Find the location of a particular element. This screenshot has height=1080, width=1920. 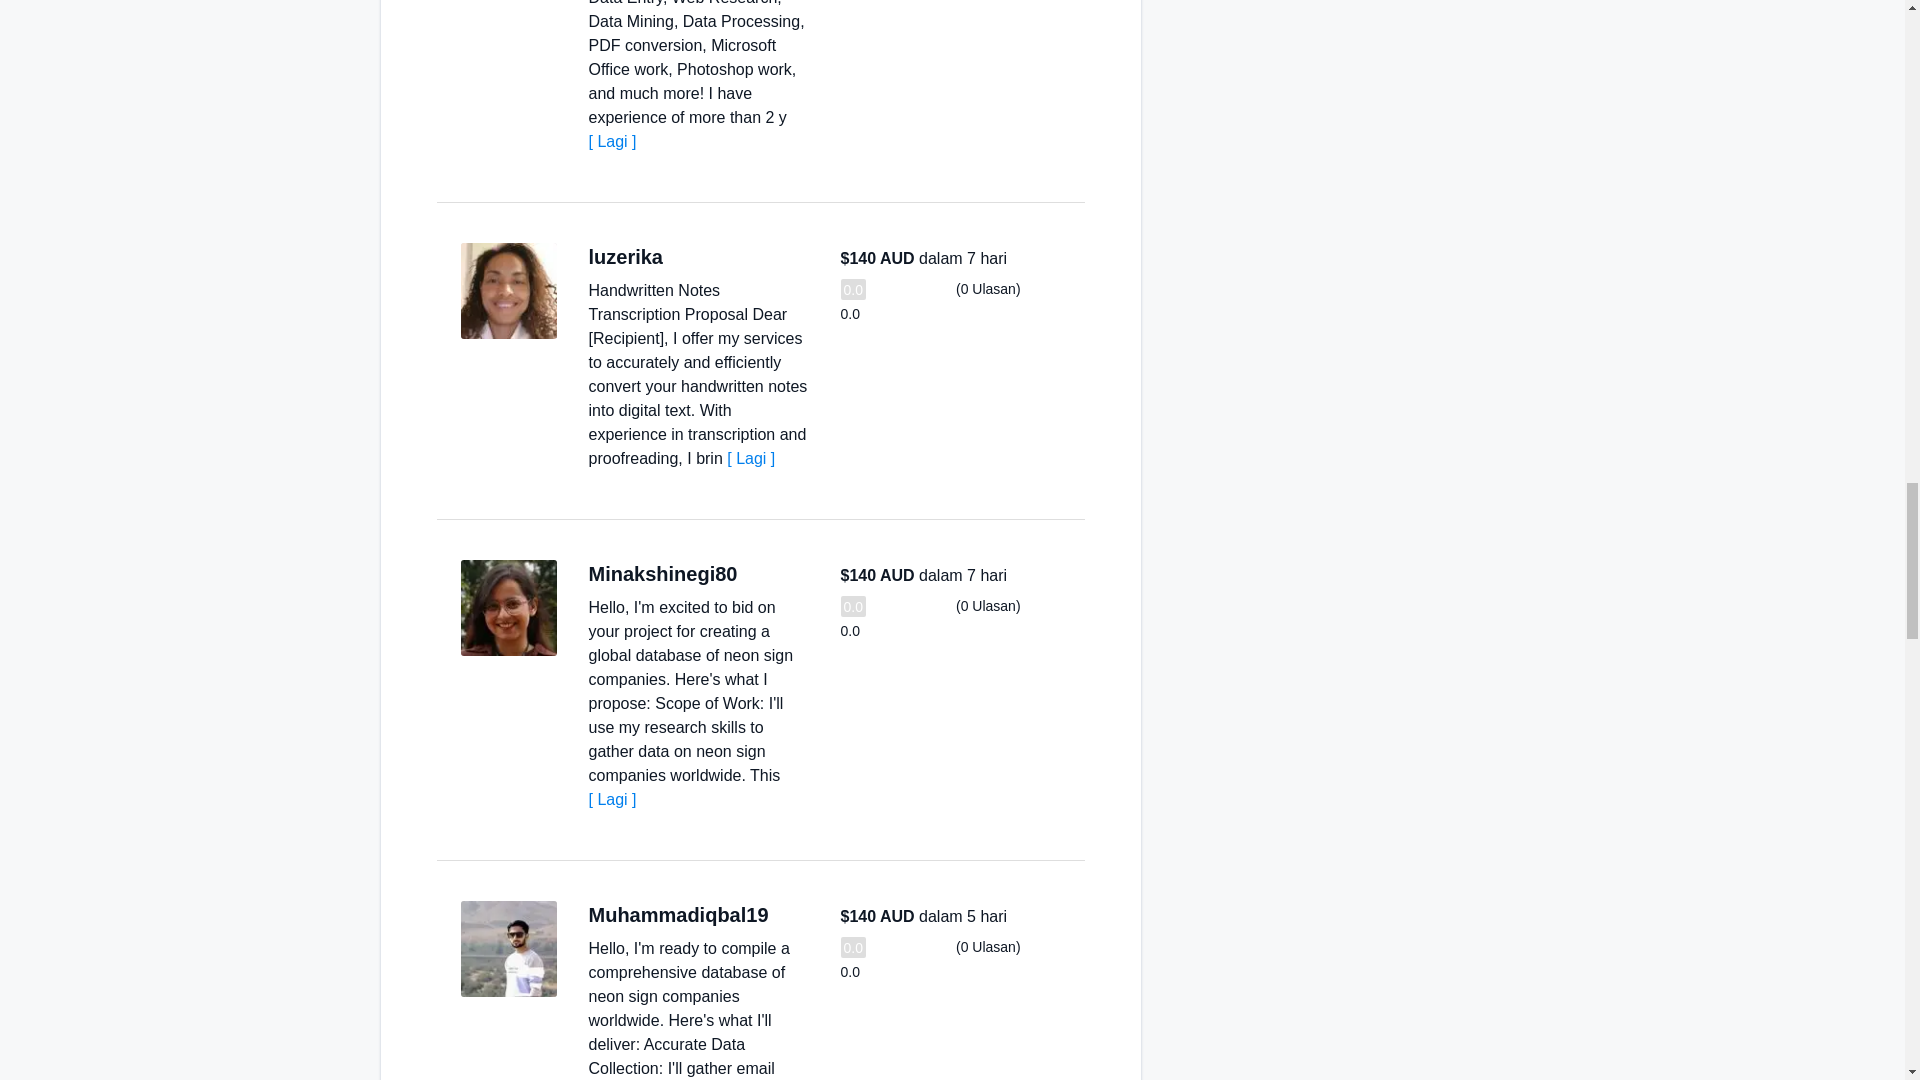

Lihat Profil luzerika is located at coordinates (508, 291).